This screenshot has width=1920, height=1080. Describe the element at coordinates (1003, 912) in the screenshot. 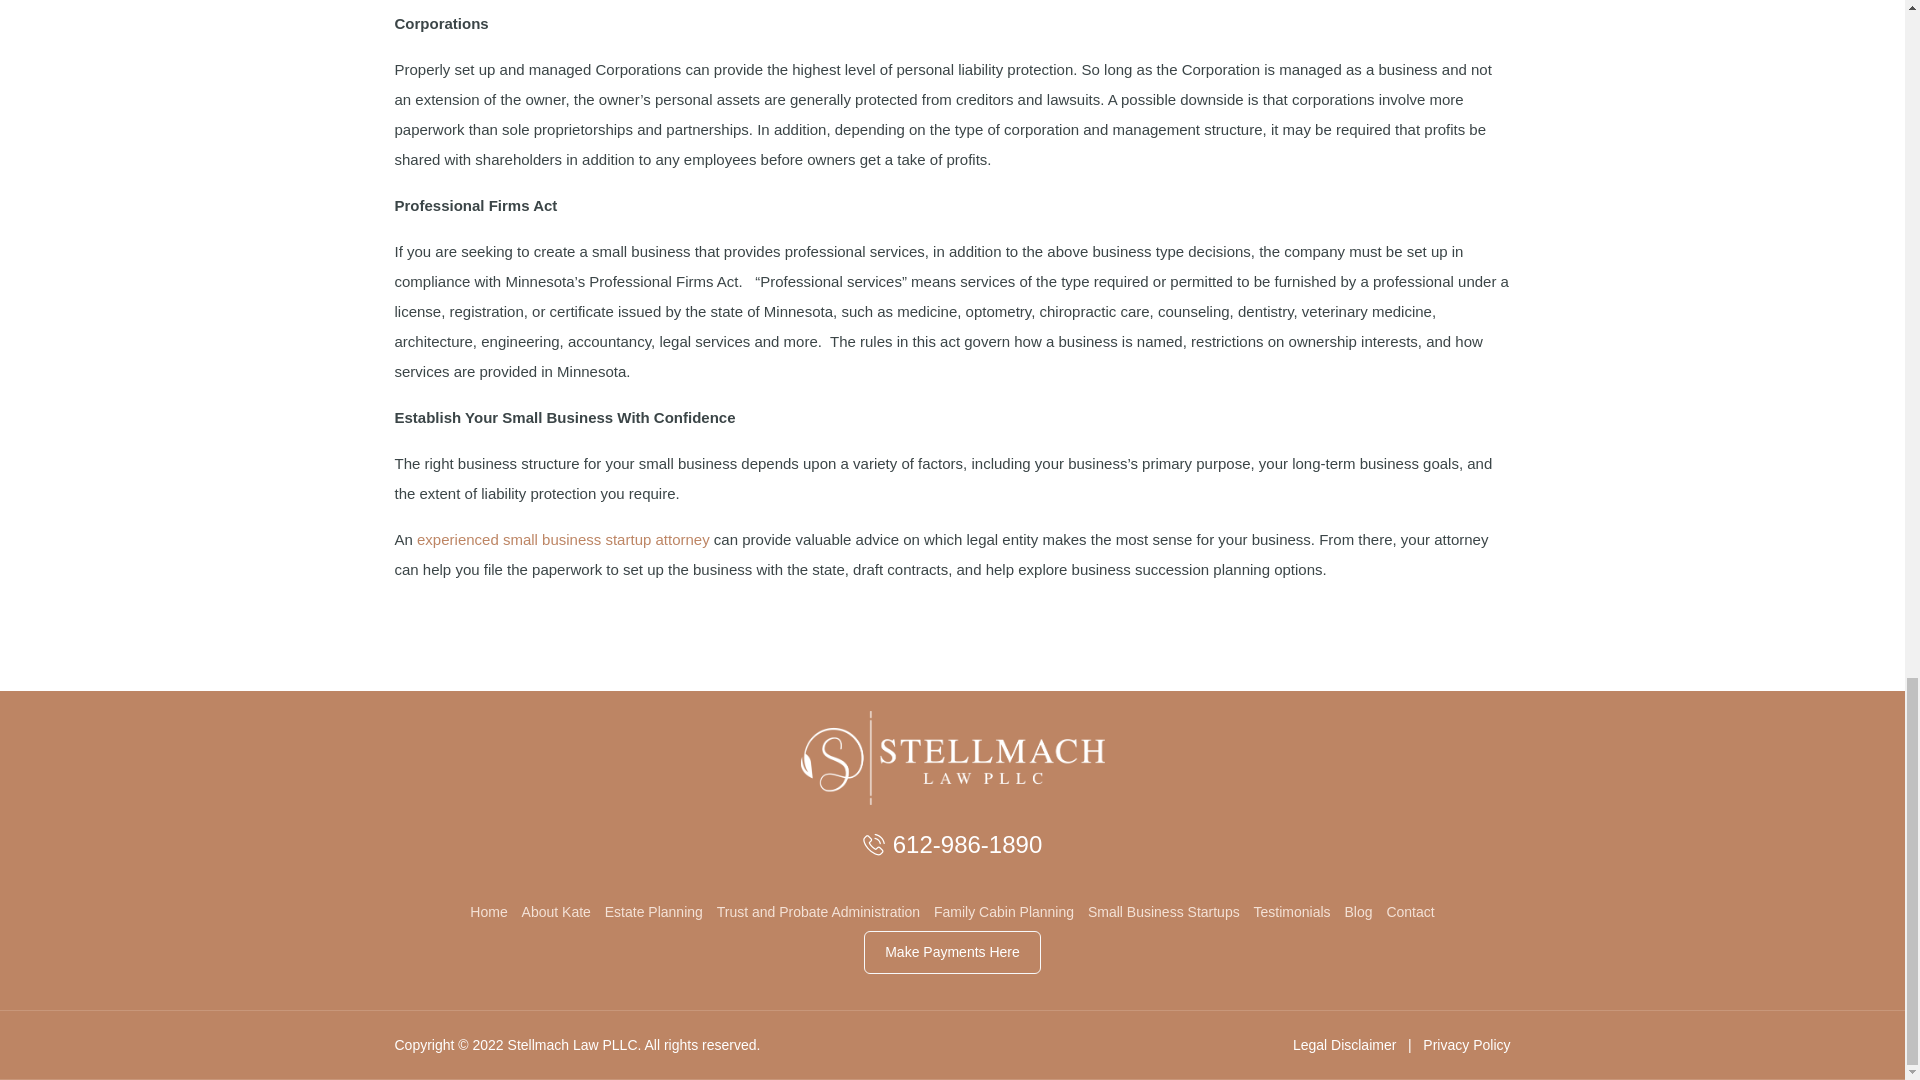

I see `Family Cabin Planning` at that location.